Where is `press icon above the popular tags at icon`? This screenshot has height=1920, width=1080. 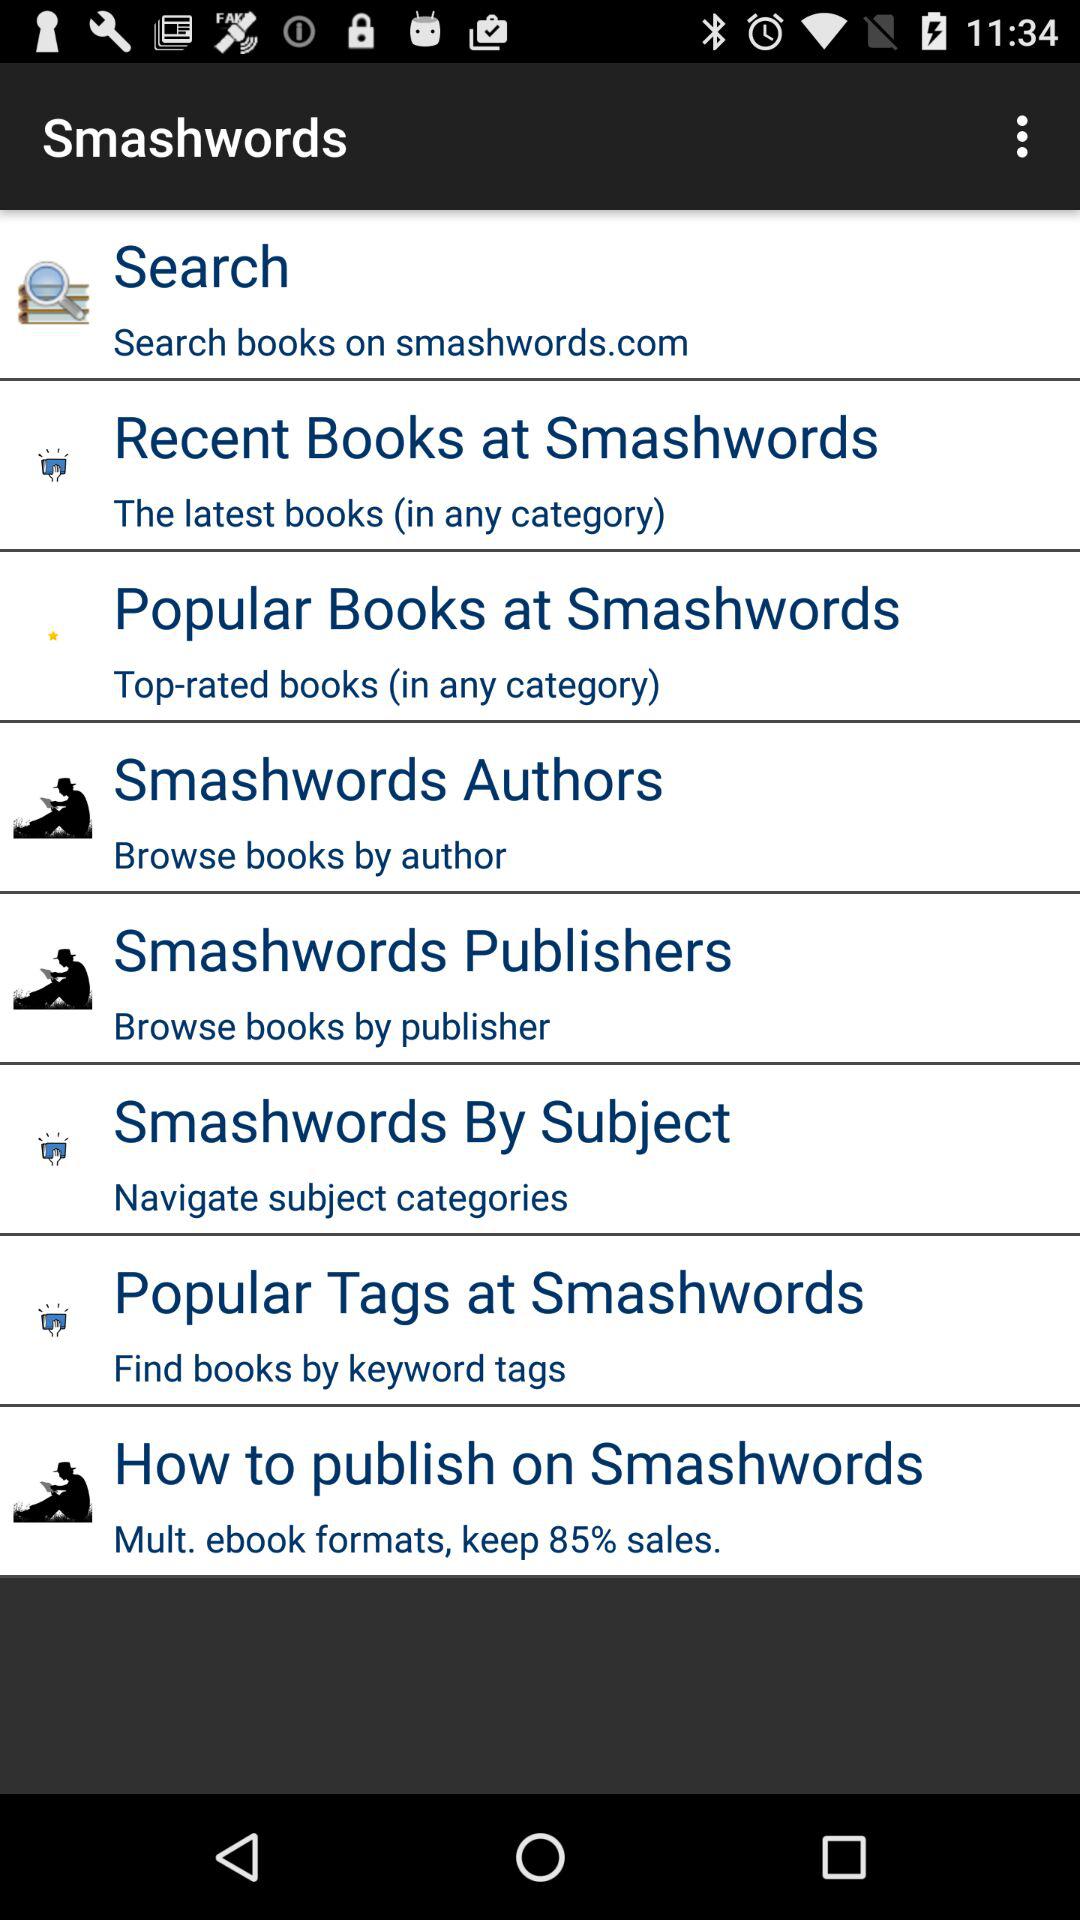 press icon above the popular tags at icon is located at coordinates (340, 1196).